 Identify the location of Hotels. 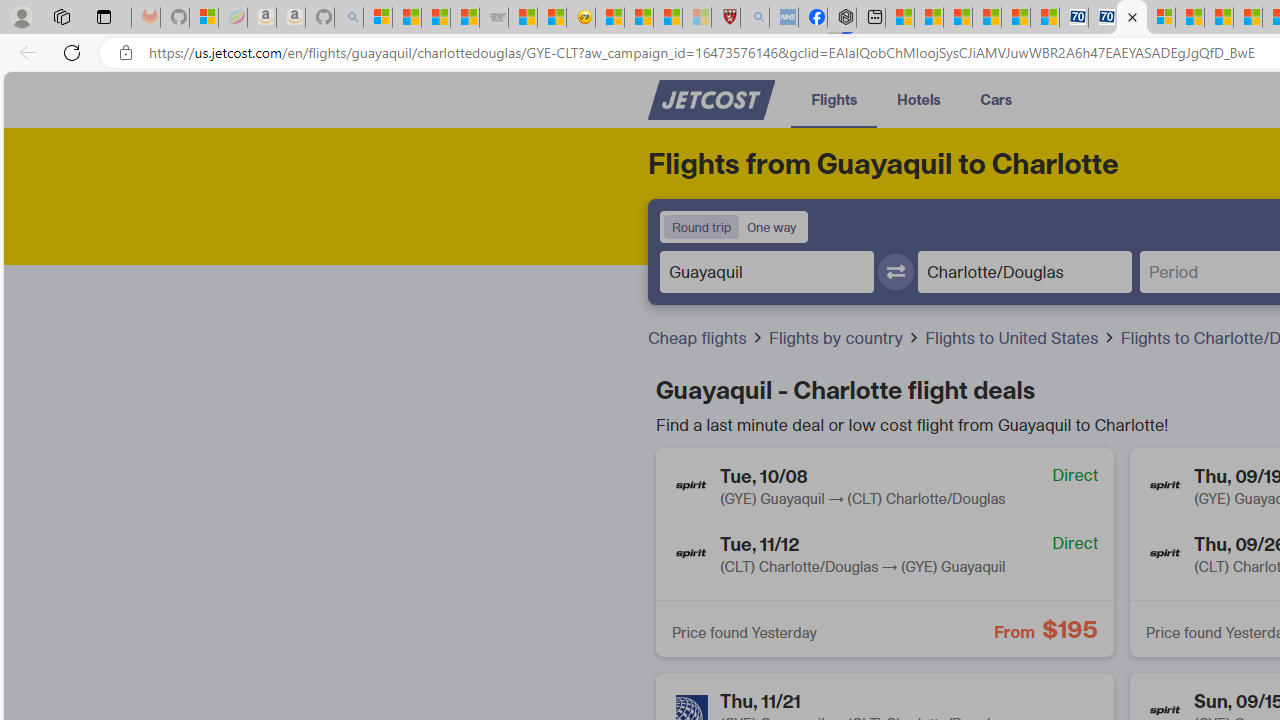
(918, 98).